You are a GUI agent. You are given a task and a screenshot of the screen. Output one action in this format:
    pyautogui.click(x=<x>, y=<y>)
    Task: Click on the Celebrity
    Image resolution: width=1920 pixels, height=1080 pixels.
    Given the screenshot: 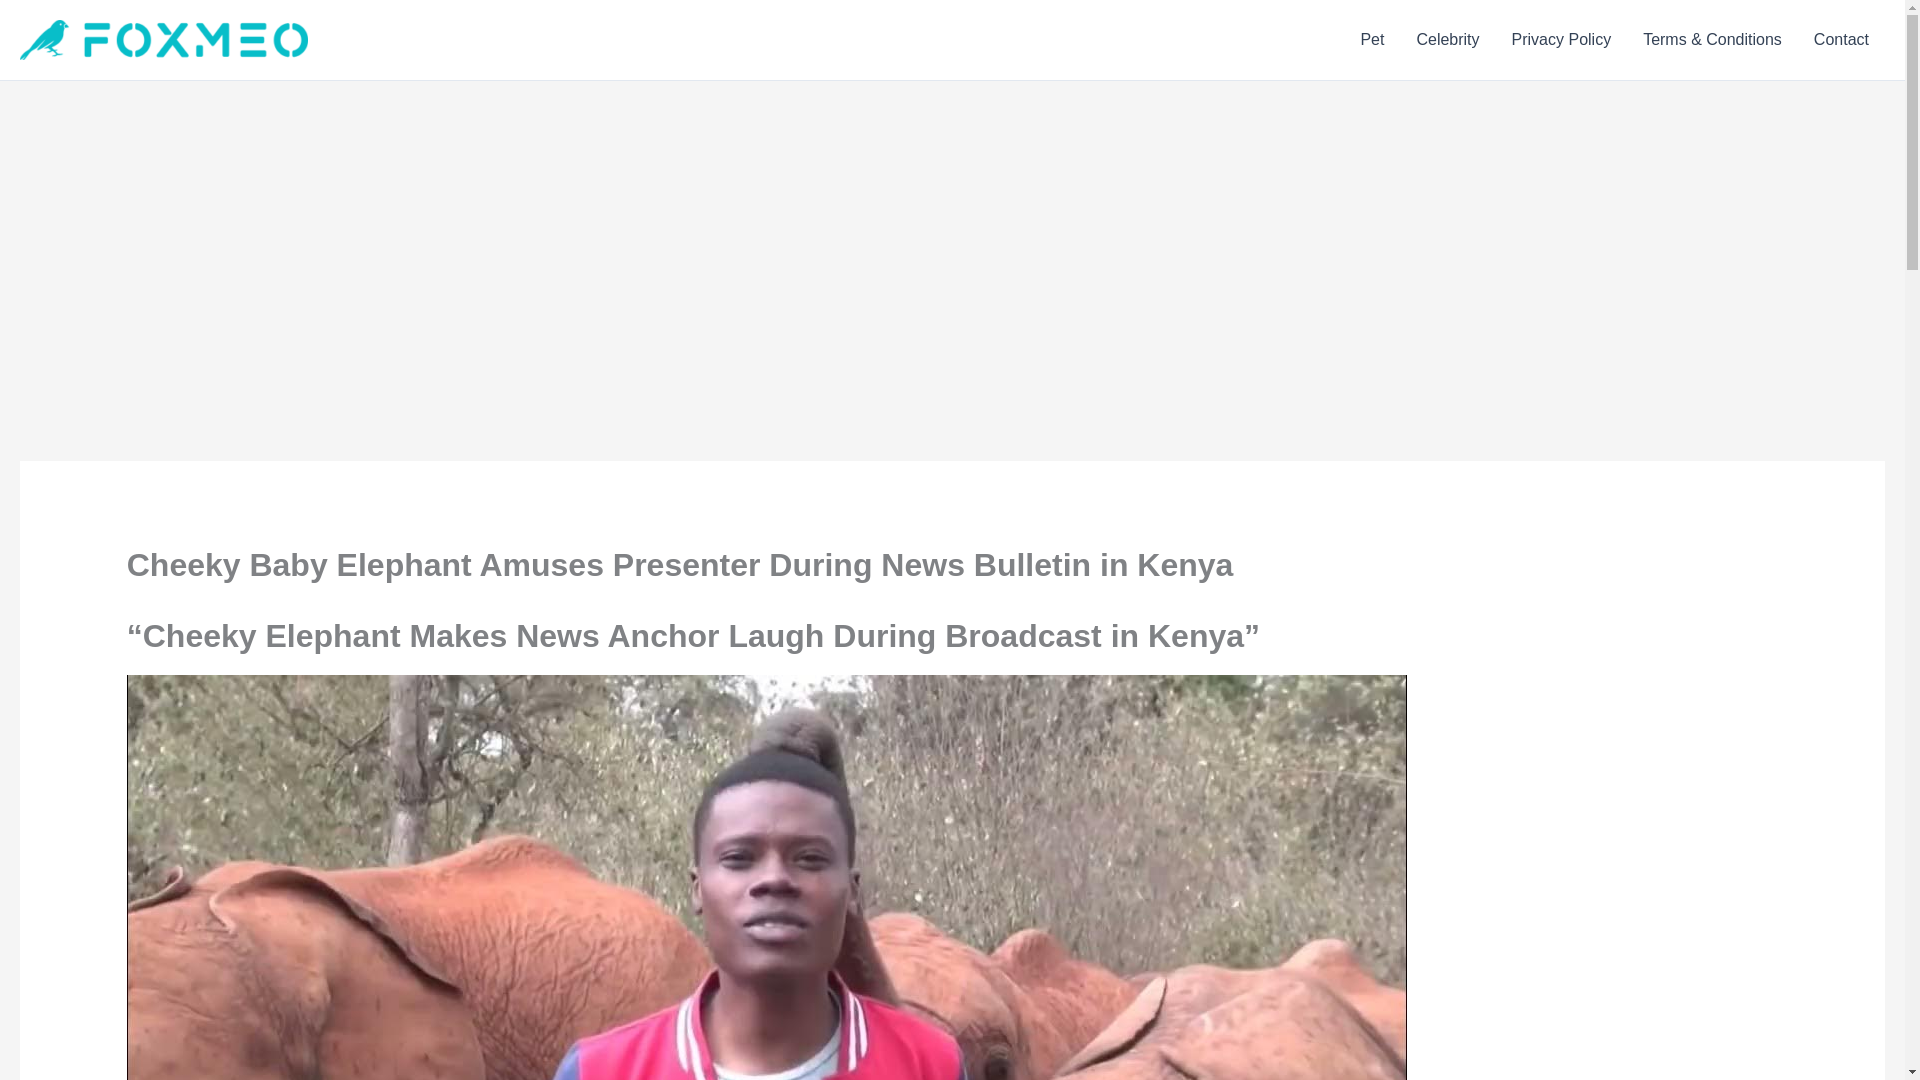 What is the action you would take?
    pyautogui.click(x=1447, y=40)
    